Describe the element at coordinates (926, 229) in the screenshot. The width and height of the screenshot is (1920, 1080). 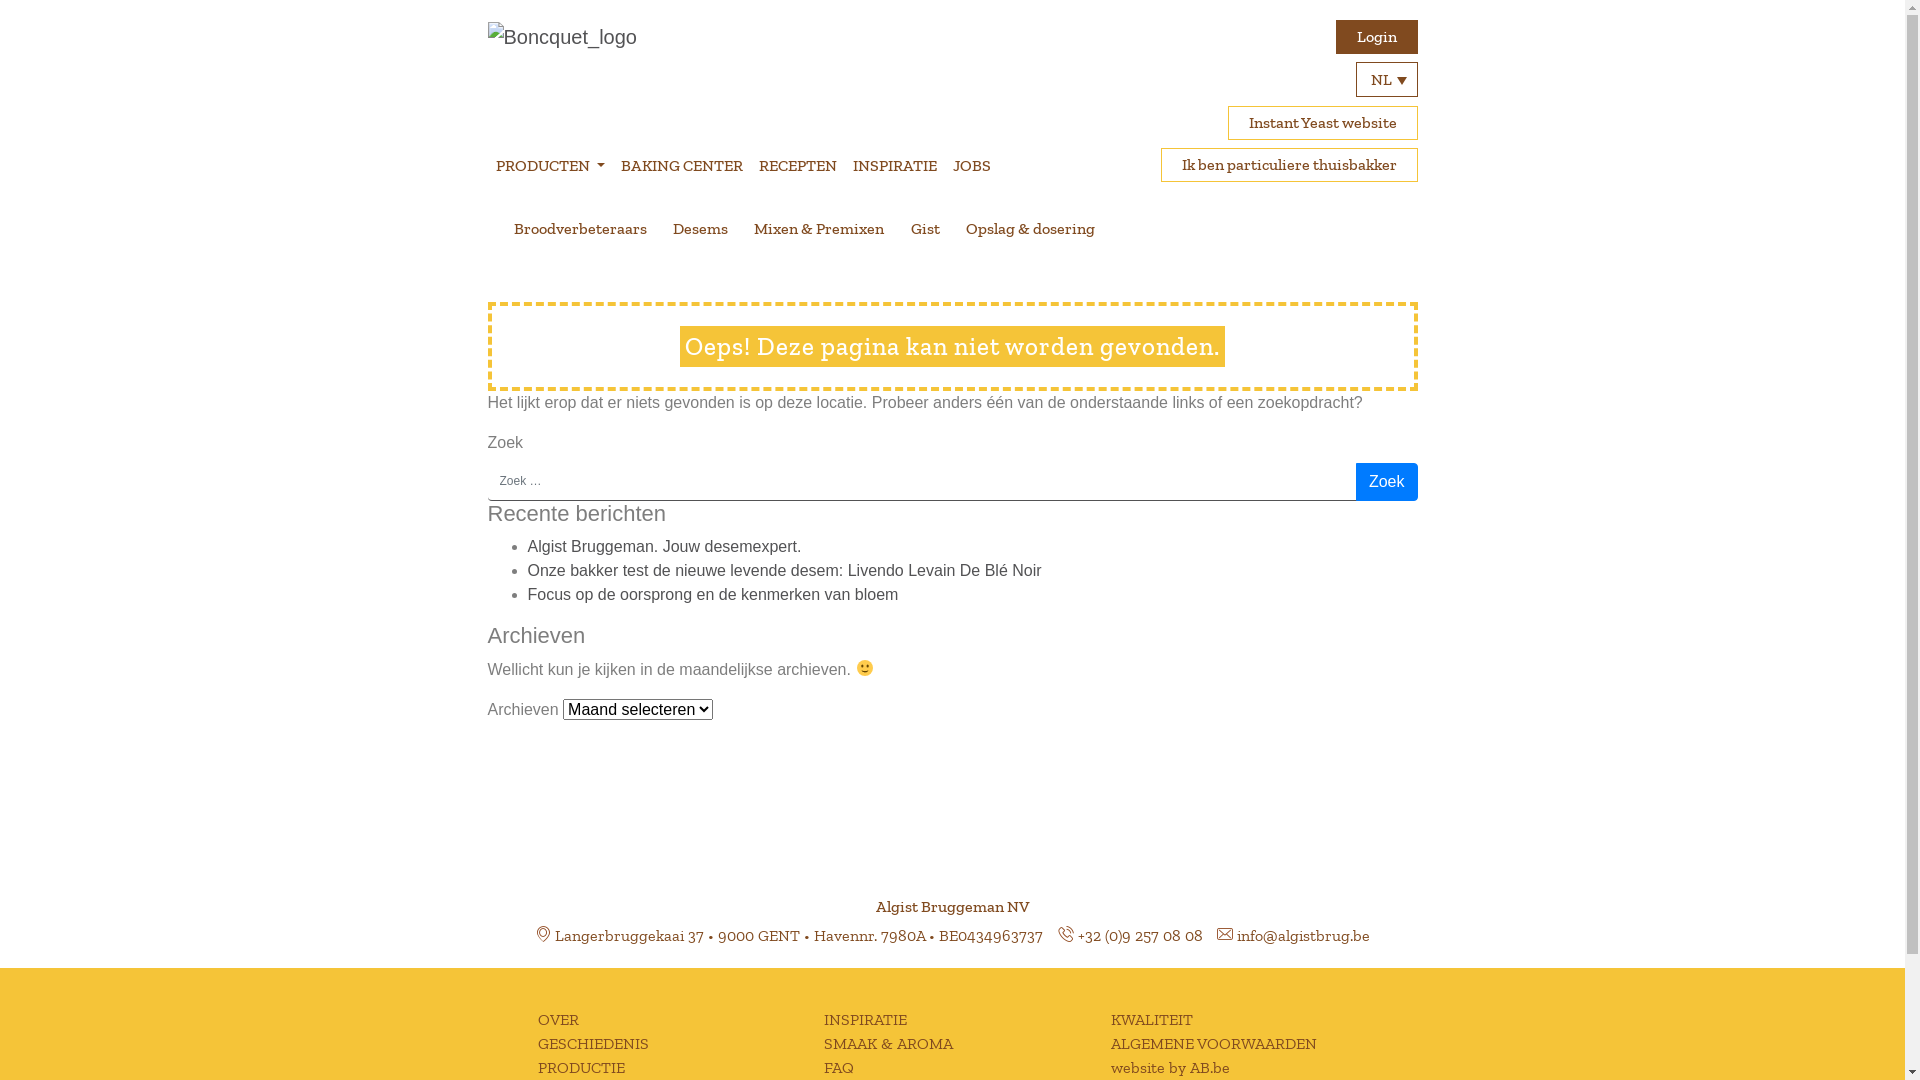
I see `Gist` at that location.